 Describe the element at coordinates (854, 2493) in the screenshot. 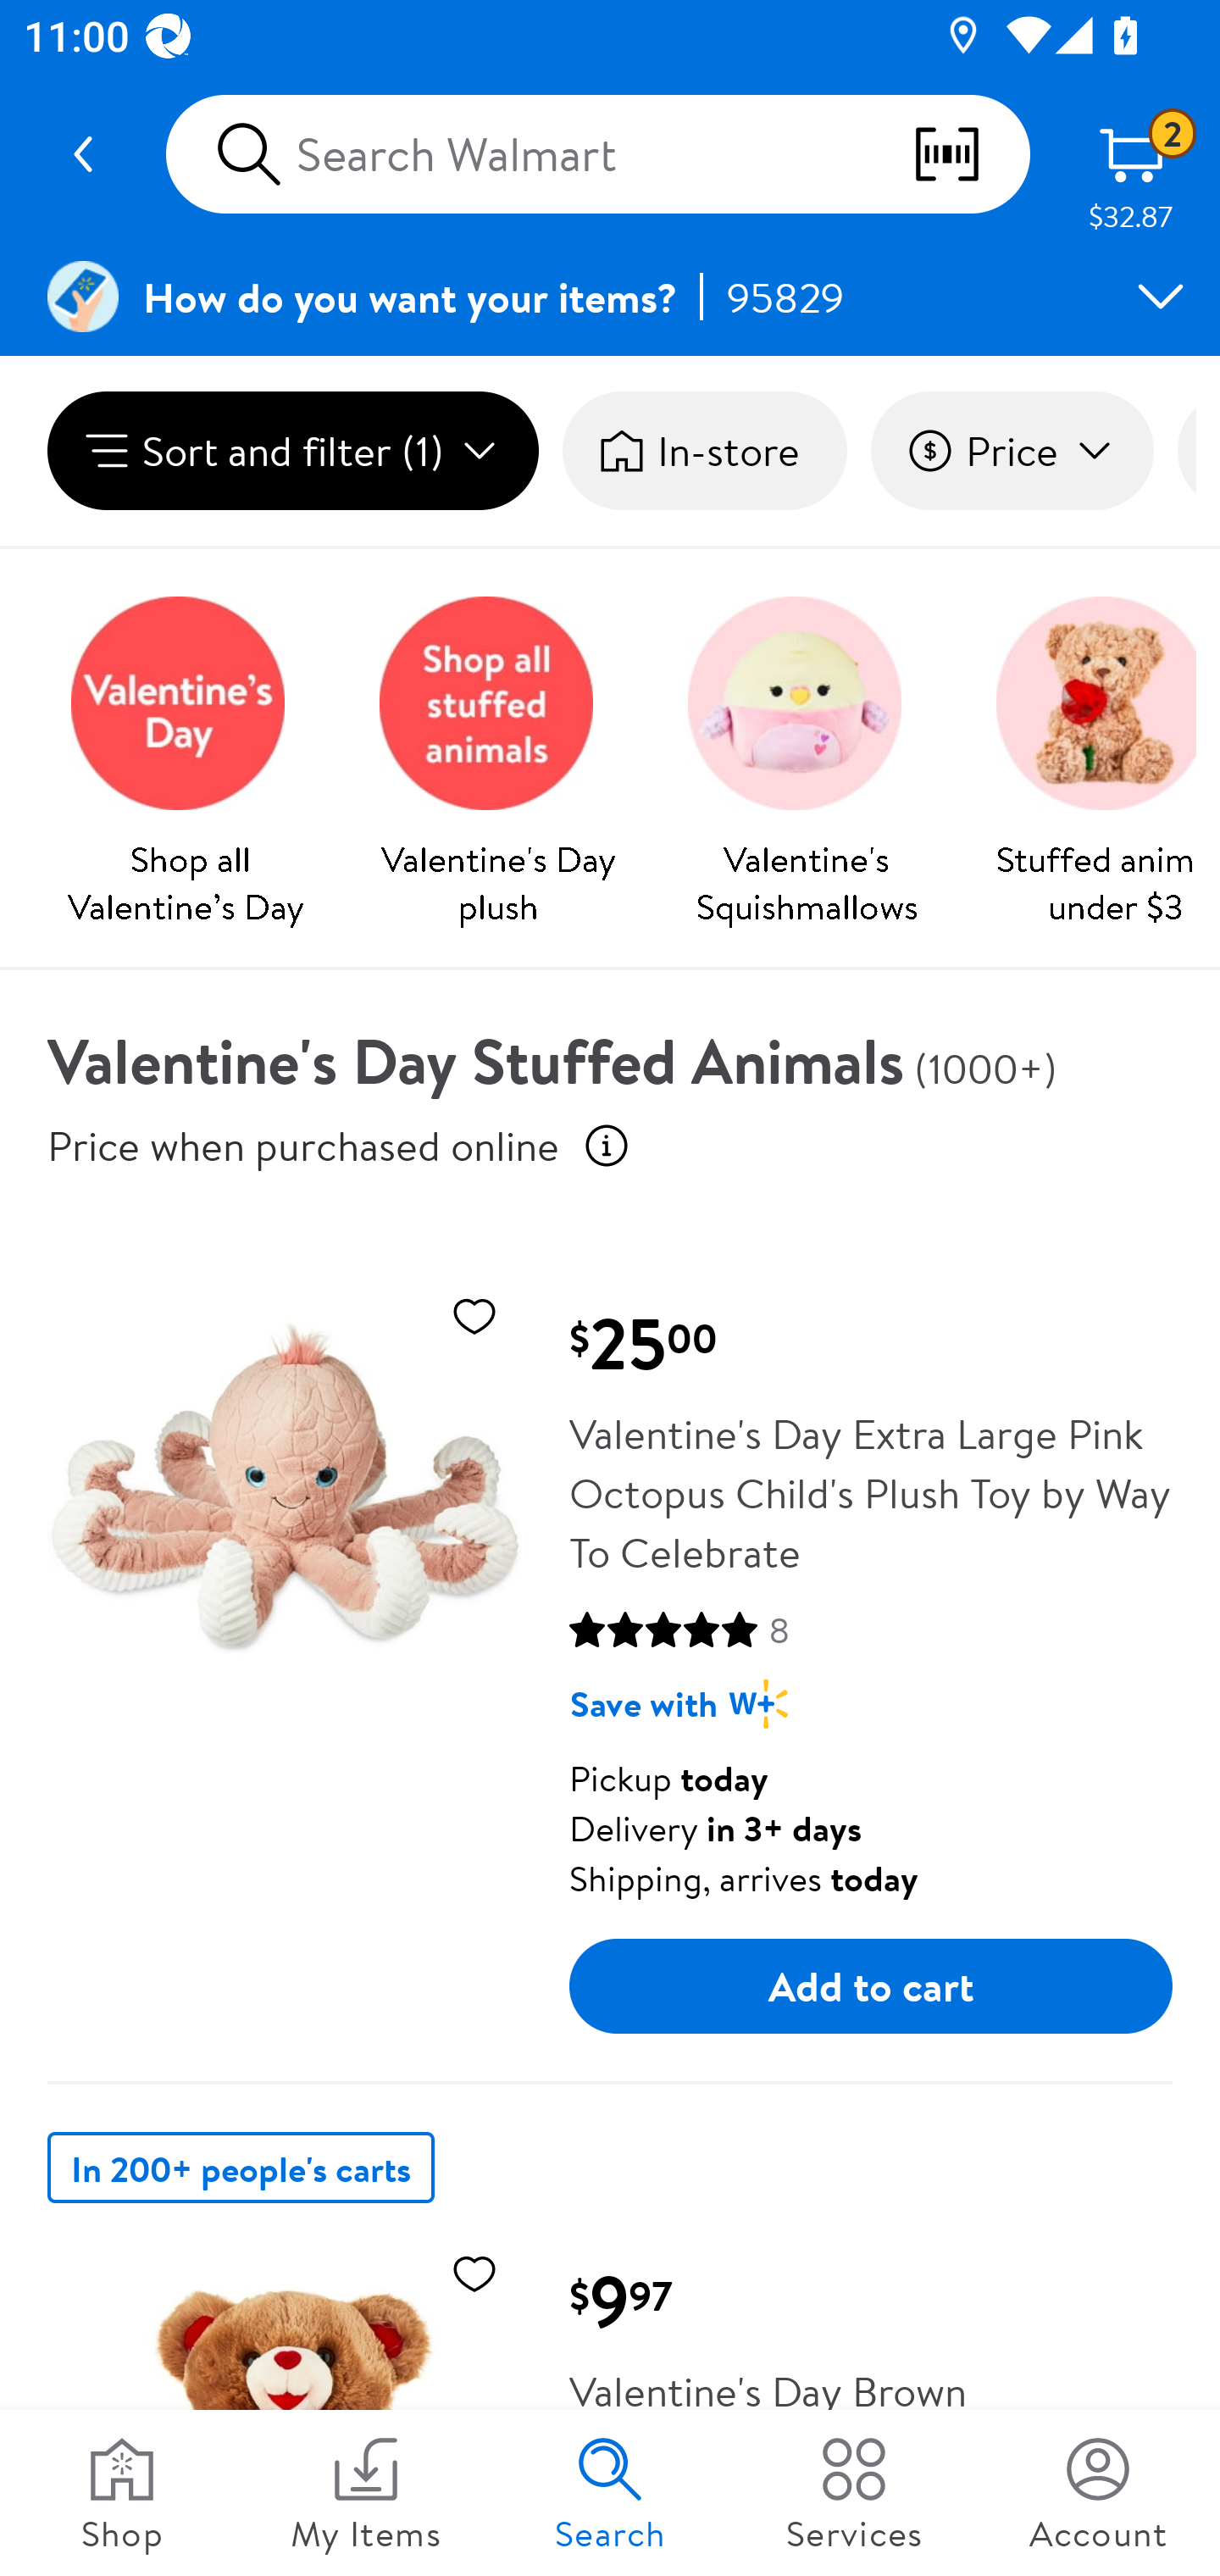

I see `Services` at that location.